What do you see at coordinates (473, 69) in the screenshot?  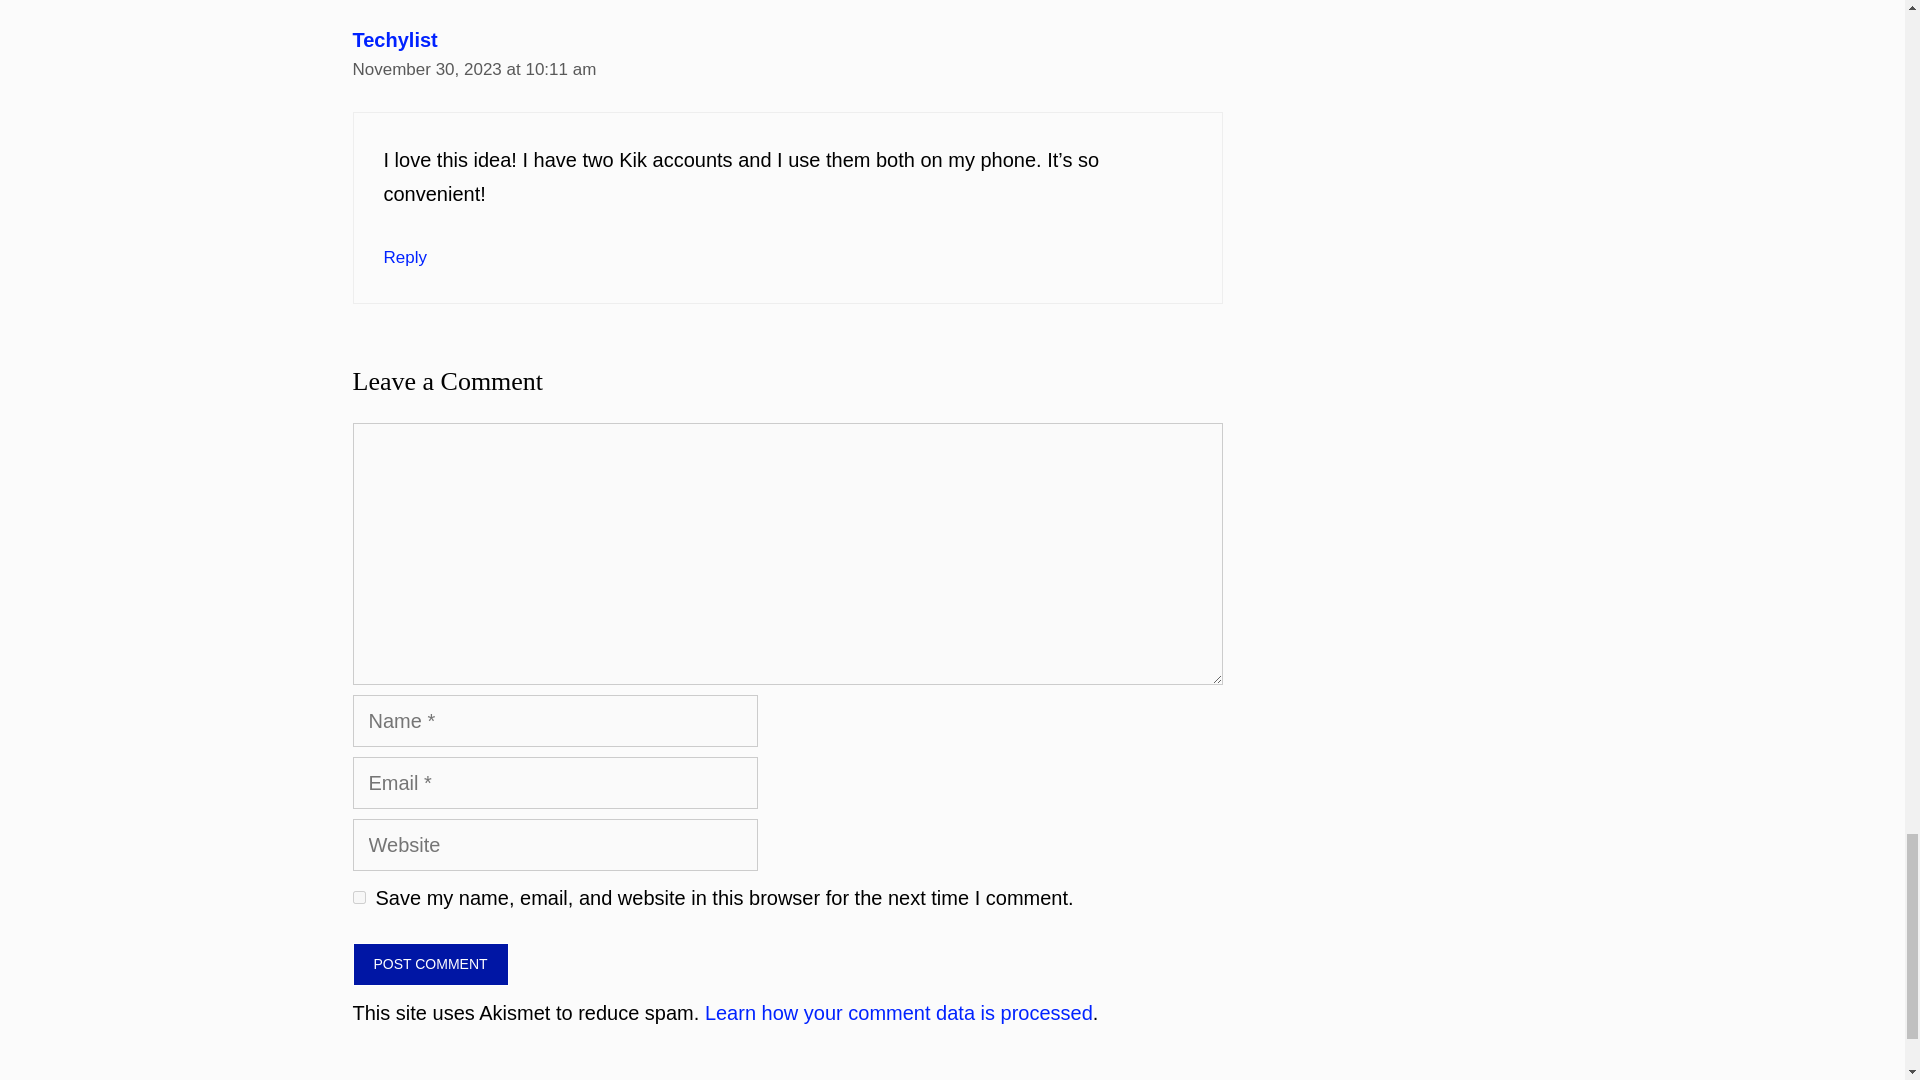 I see `November 30, 2023 at 10:11 am` at bounding box center [473, 69].